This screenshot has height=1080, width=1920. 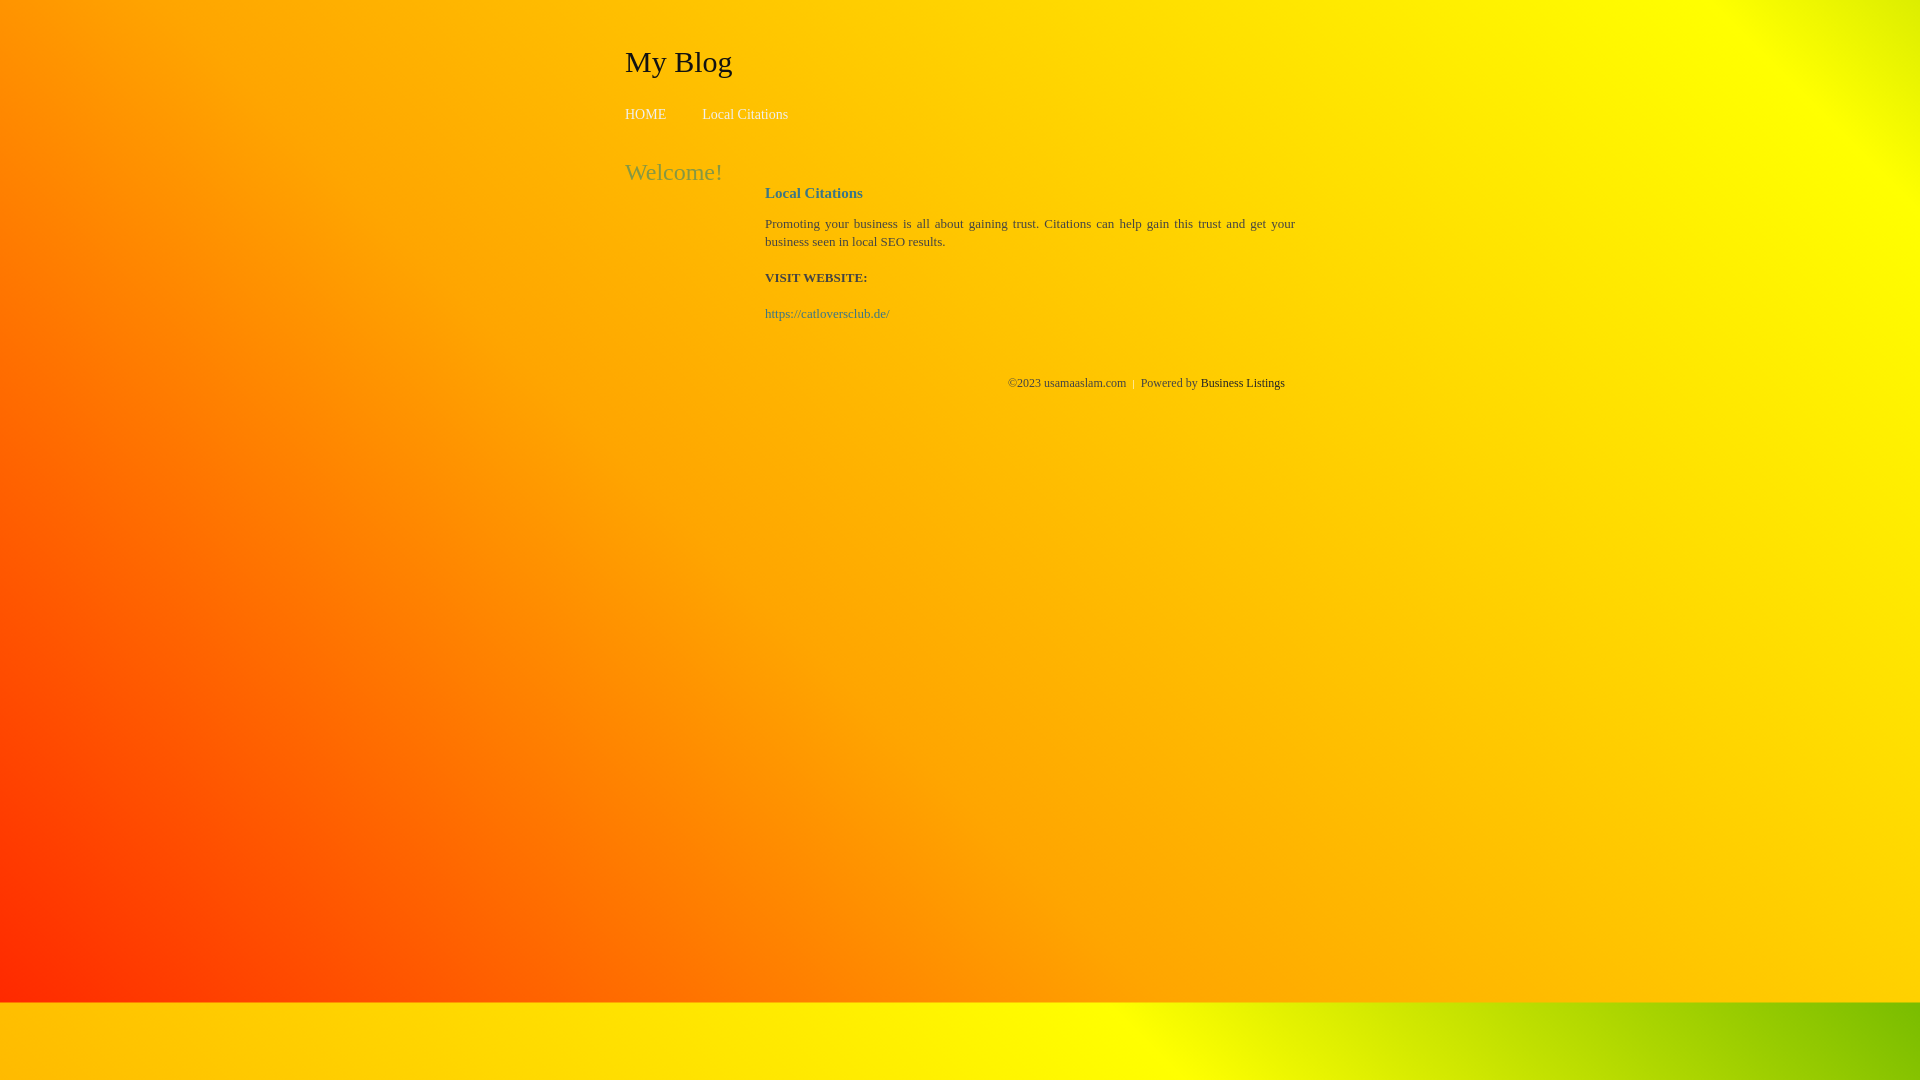 I want to click on My Blog, so click(x=679, y=61).